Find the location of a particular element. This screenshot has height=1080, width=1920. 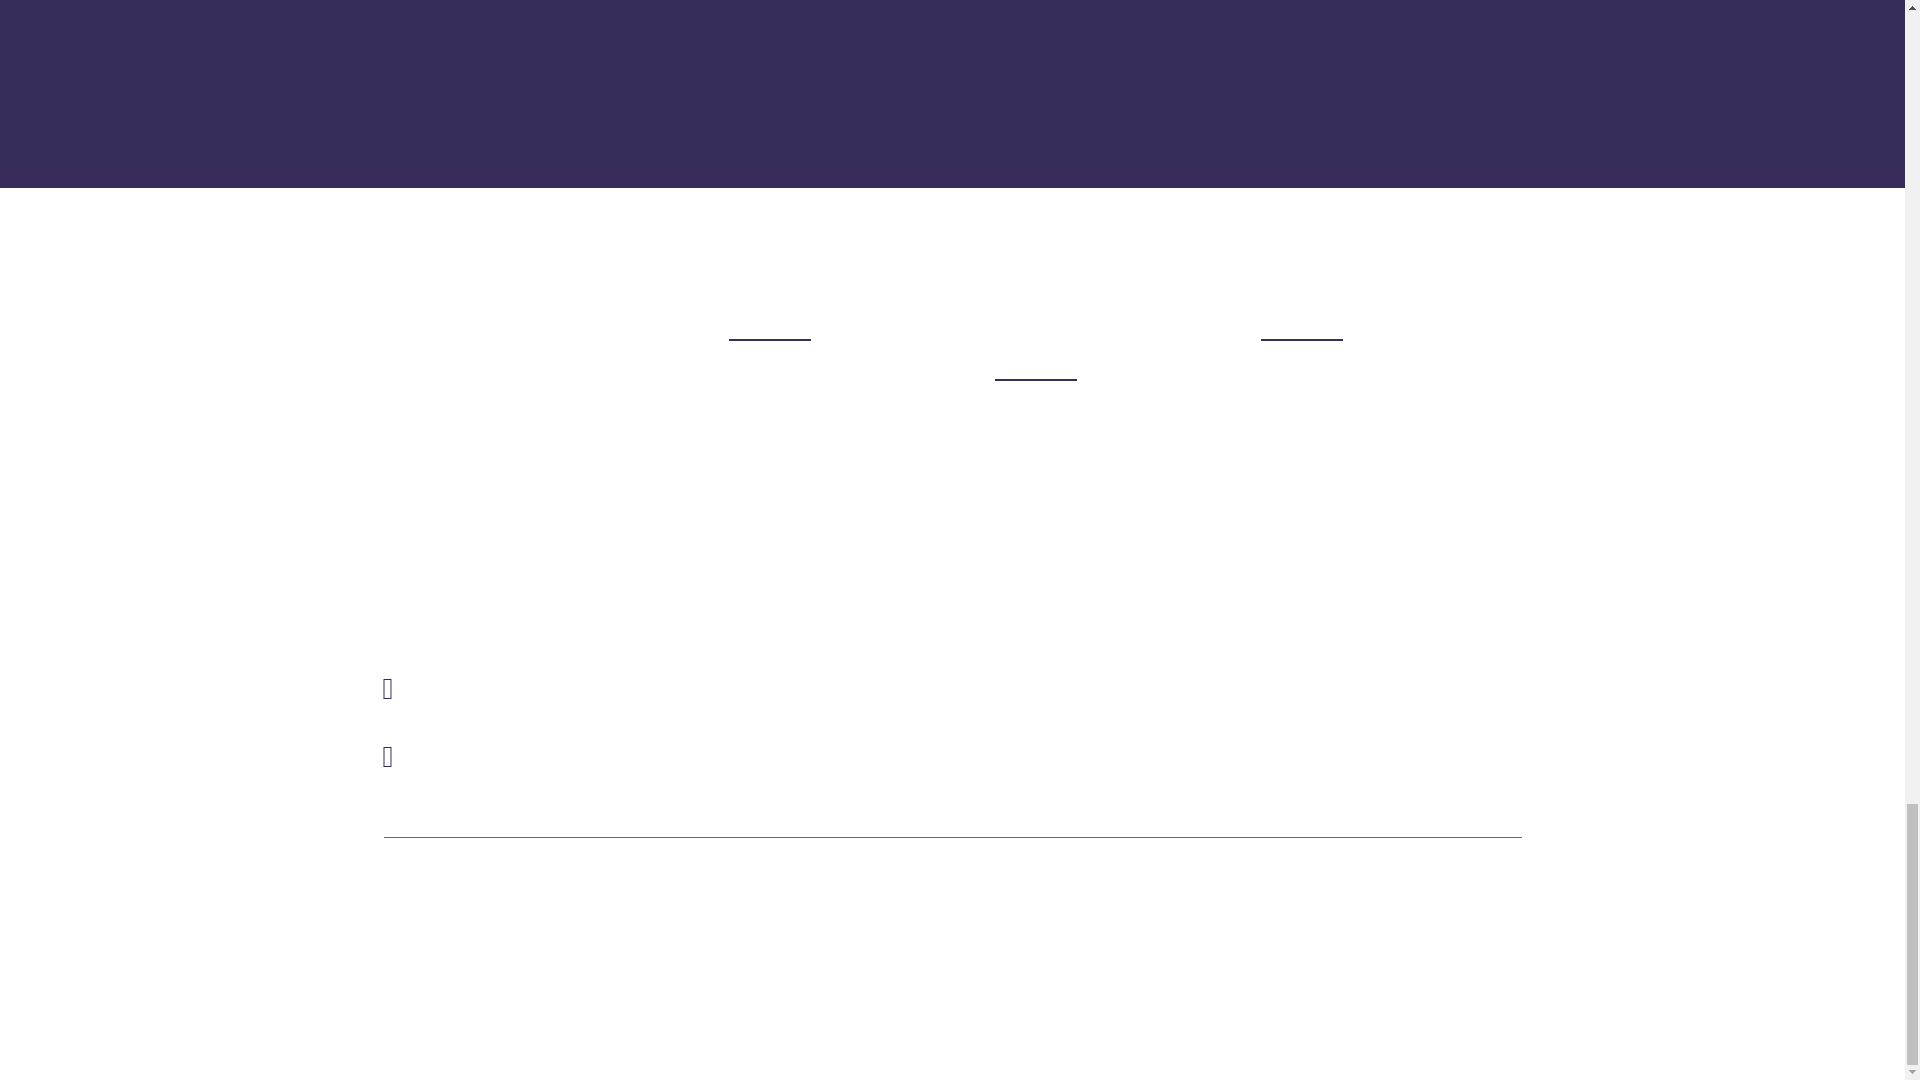

map-marker is located at coordinates (388, 688).